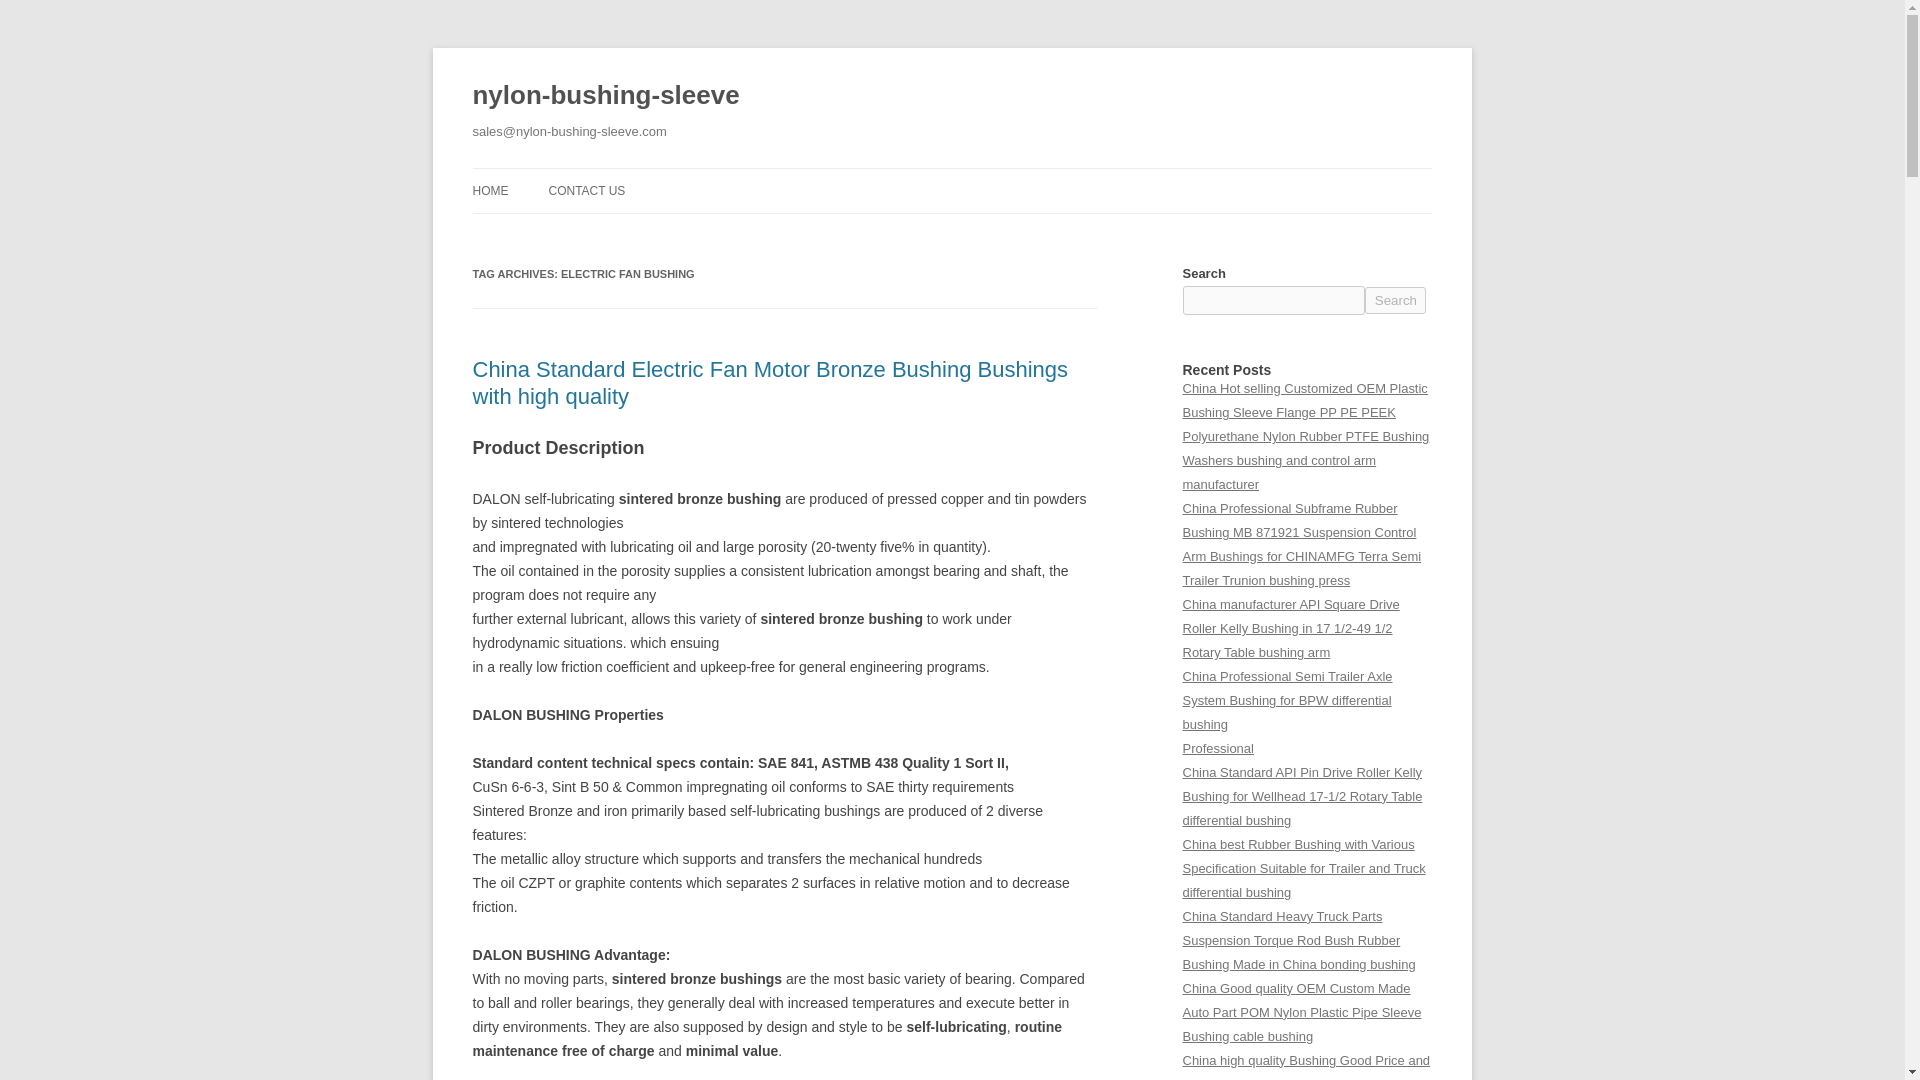  What do you see at coordinates (1220, 484) in the screenshot?
I see `manufacturer` at bounding box center [1220, 484].